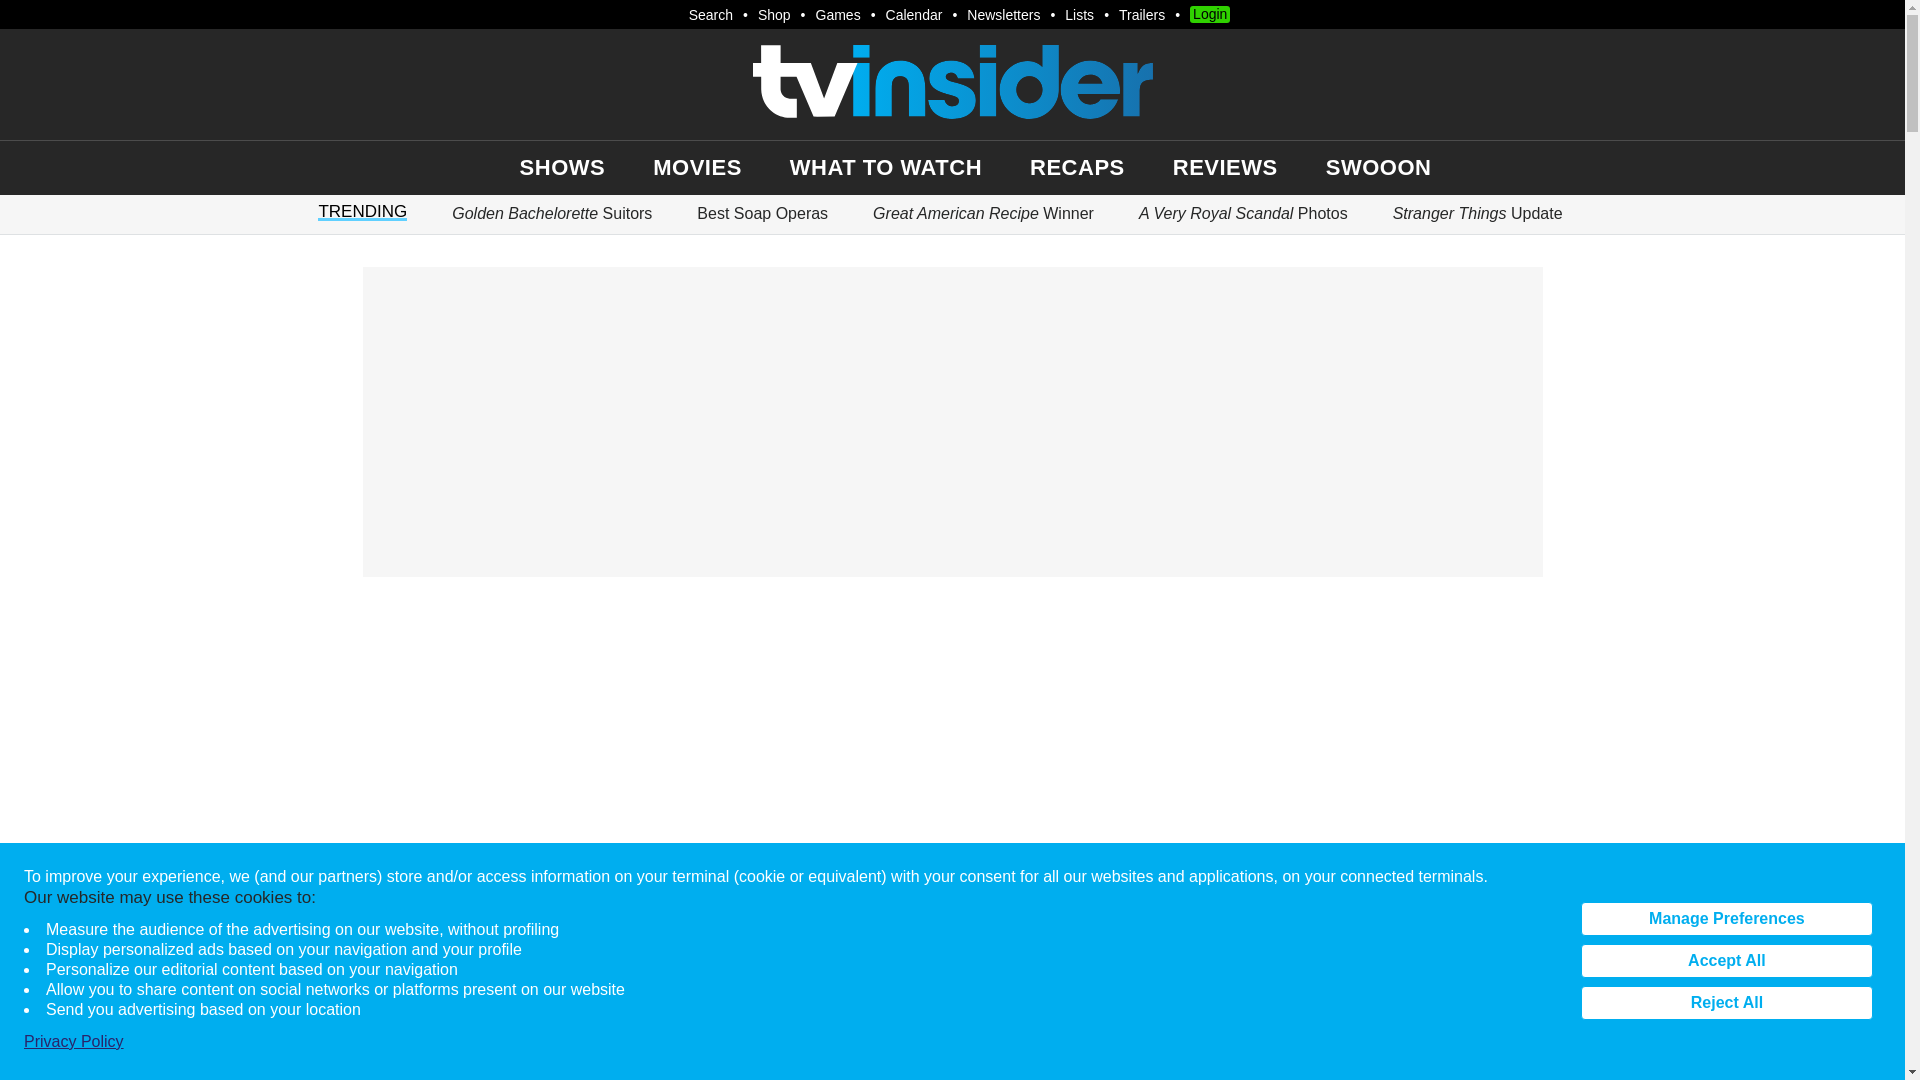  Describe the element at coordinates (1004, 14) in the screenshot. I see `Newsletters` at that location.